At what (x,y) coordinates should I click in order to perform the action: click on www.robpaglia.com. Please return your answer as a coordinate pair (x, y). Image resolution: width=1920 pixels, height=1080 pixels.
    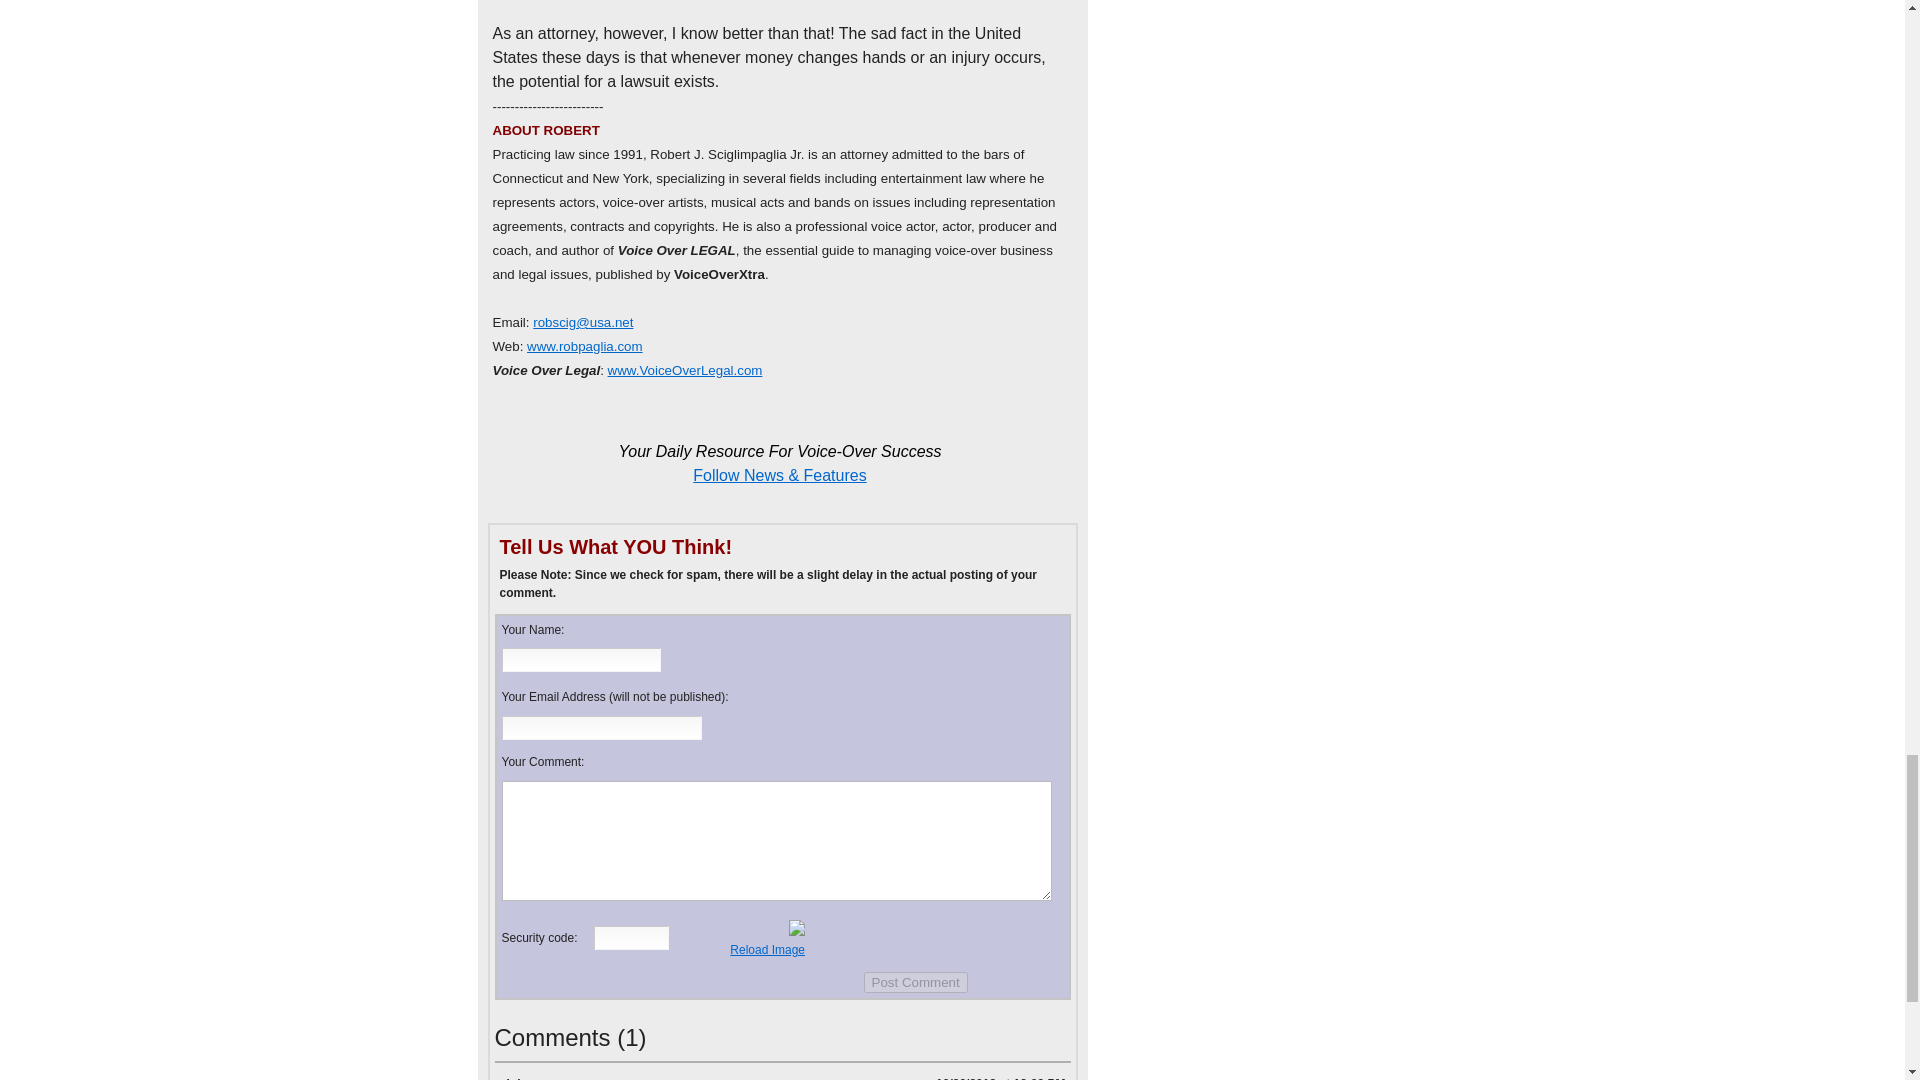
    Looking at the image, I should click on (584, 346).